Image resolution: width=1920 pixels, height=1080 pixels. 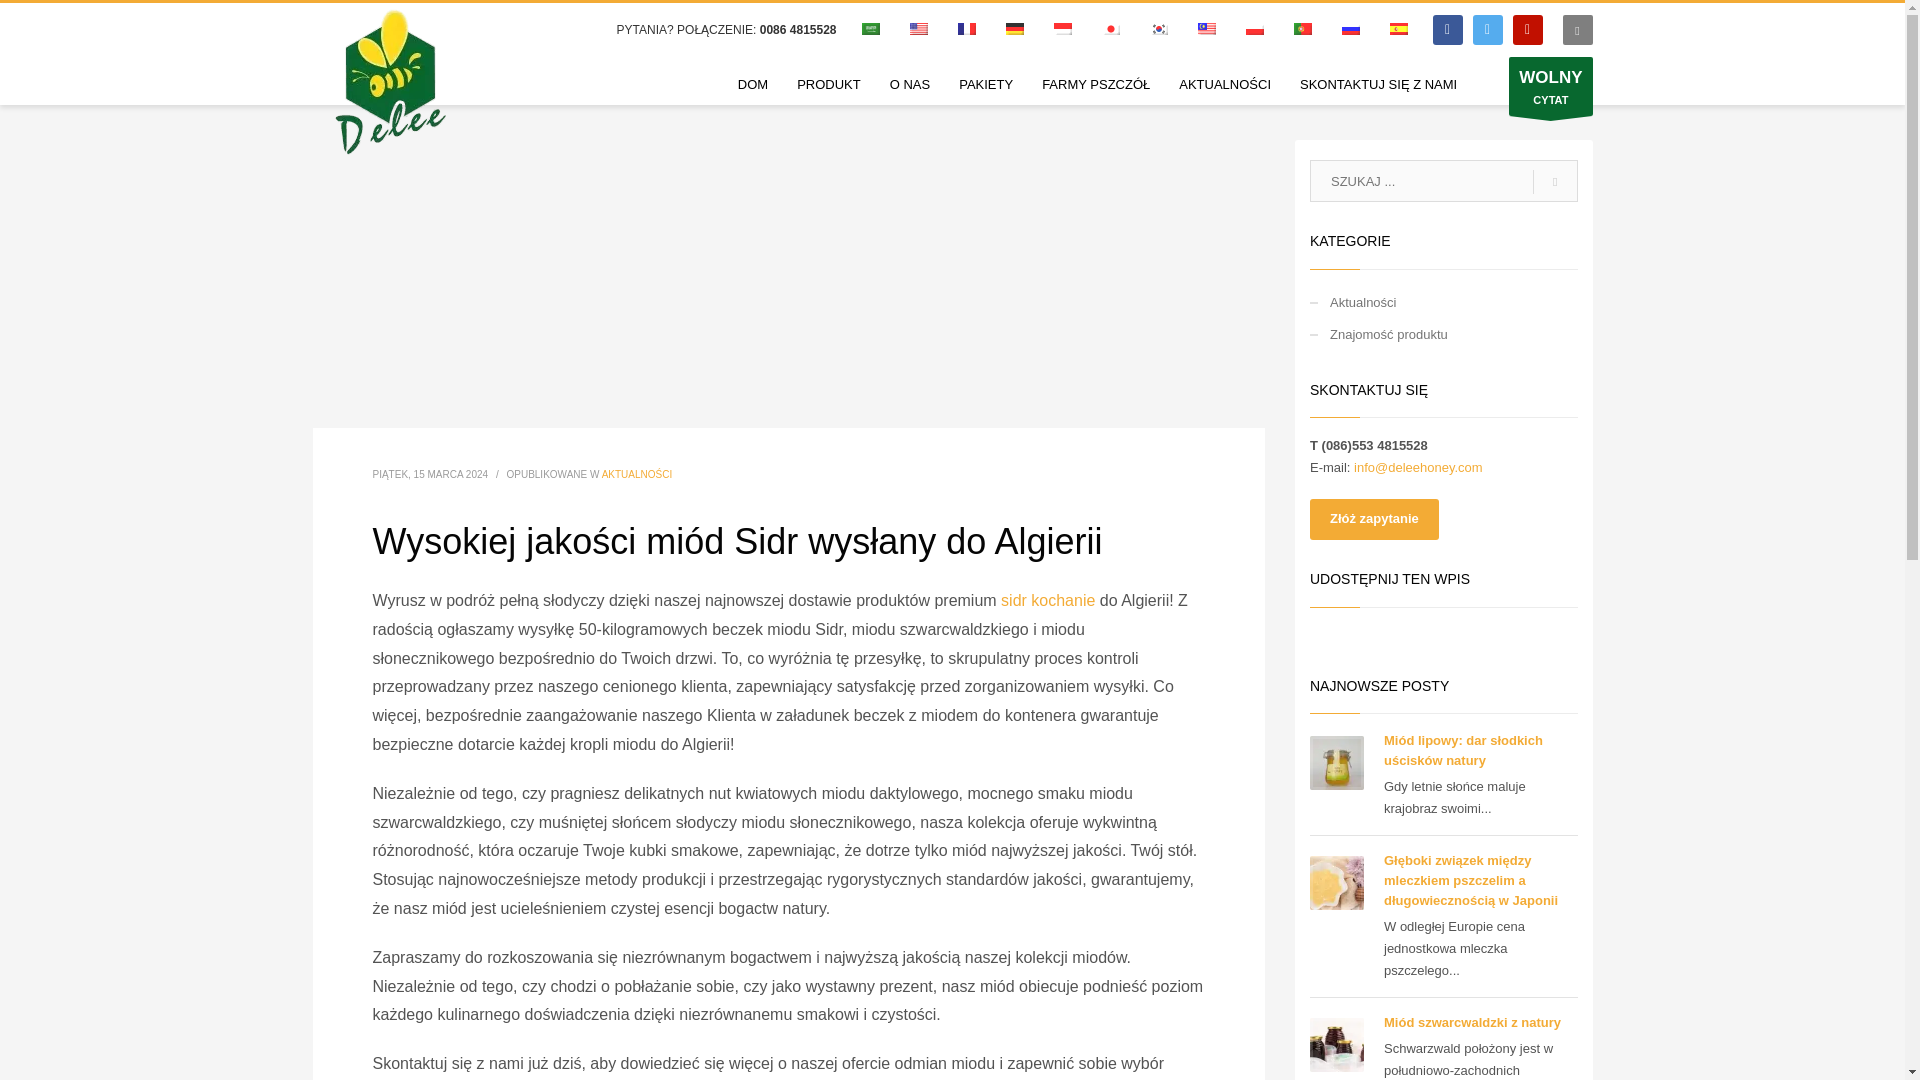 What do you see at coordinates (1398, 28) in the screenshot?
I see `Spanish` at bounding box center [1398, 28].